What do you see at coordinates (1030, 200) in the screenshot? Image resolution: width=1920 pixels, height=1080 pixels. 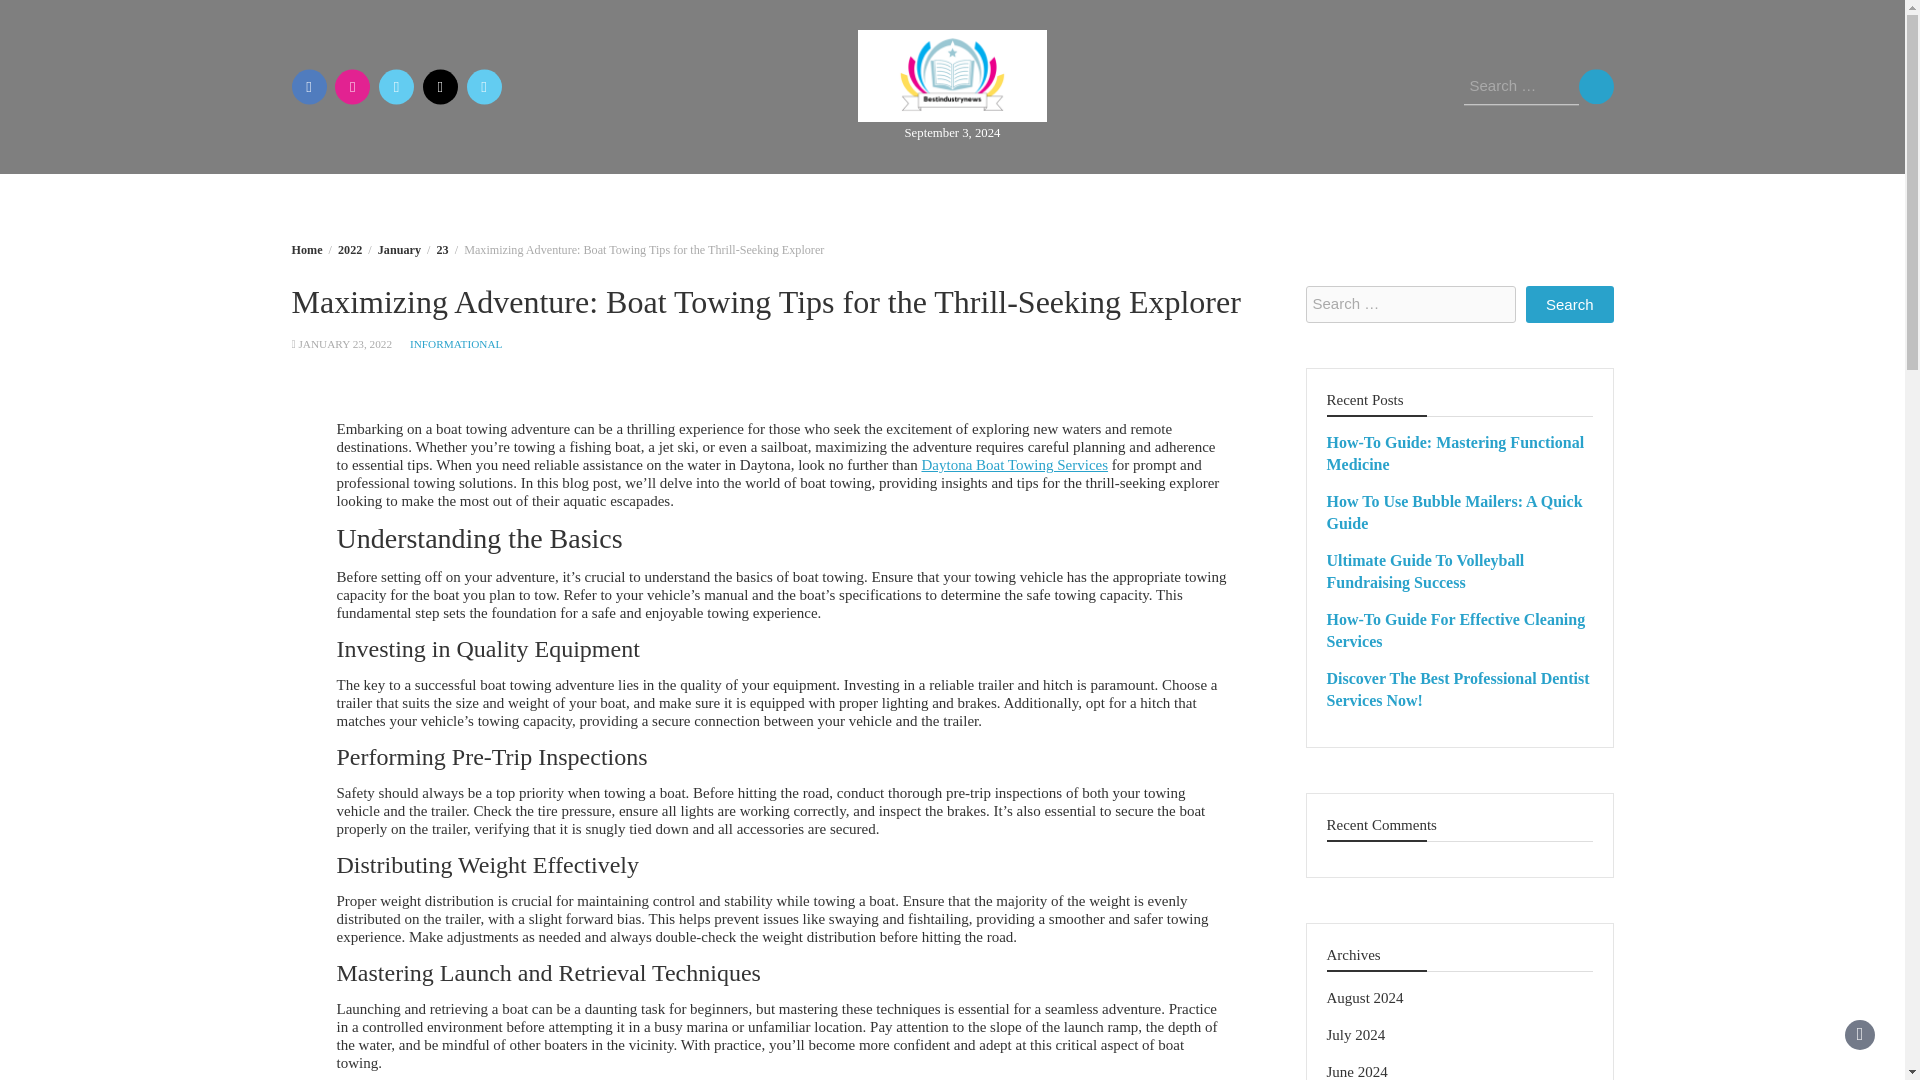 I see `Portfolio` at bounding box center [1030, 200].